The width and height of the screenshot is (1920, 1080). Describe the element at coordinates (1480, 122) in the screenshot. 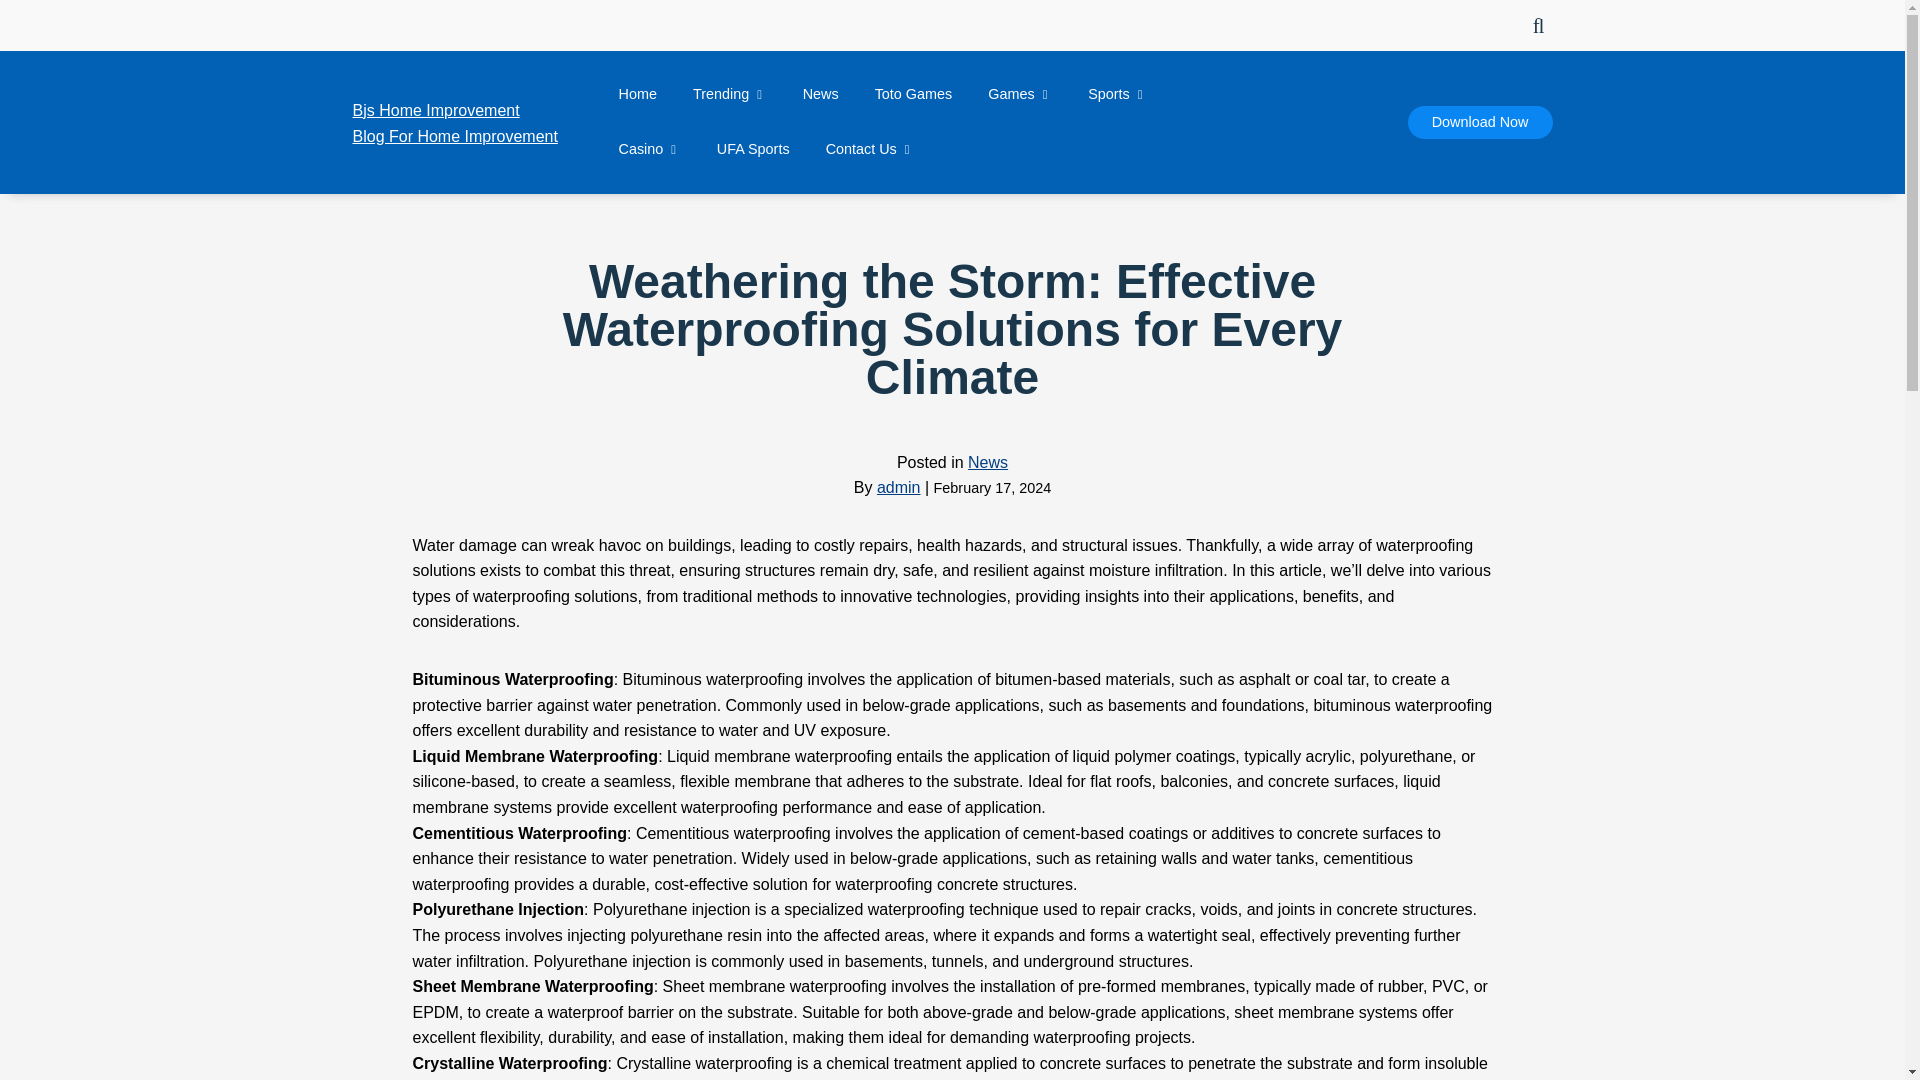

I see `Bjs Home Improvement` at that location.